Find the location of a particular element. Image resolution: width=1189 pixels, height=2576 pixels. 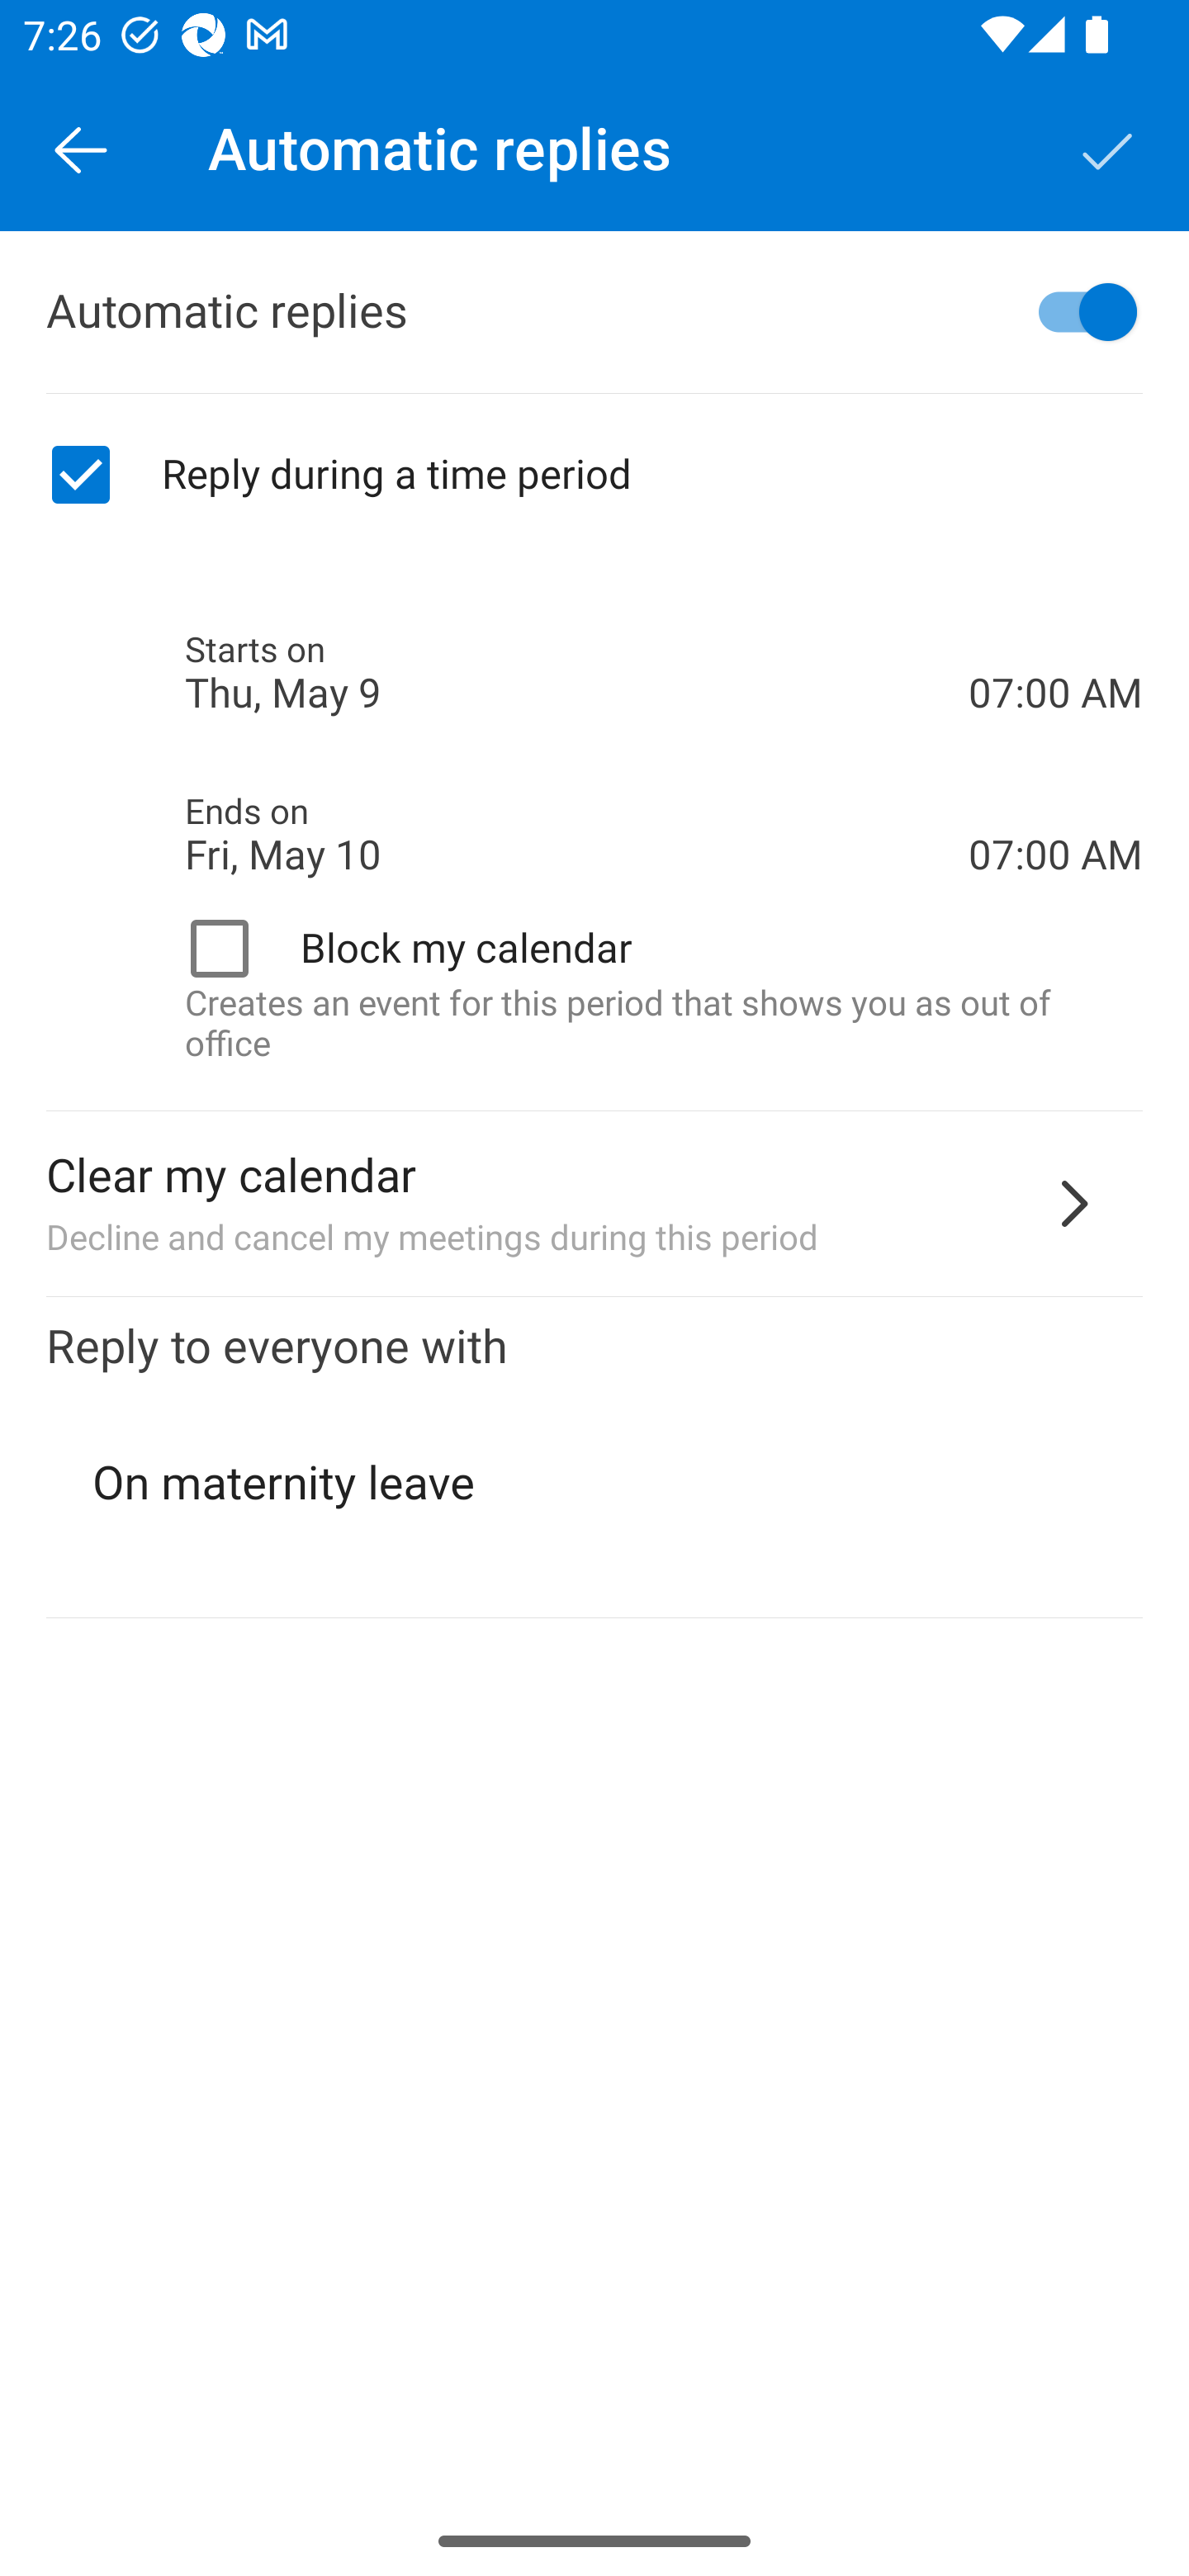

Ends on Fri, May 10 is located at coordinates (576, 834).